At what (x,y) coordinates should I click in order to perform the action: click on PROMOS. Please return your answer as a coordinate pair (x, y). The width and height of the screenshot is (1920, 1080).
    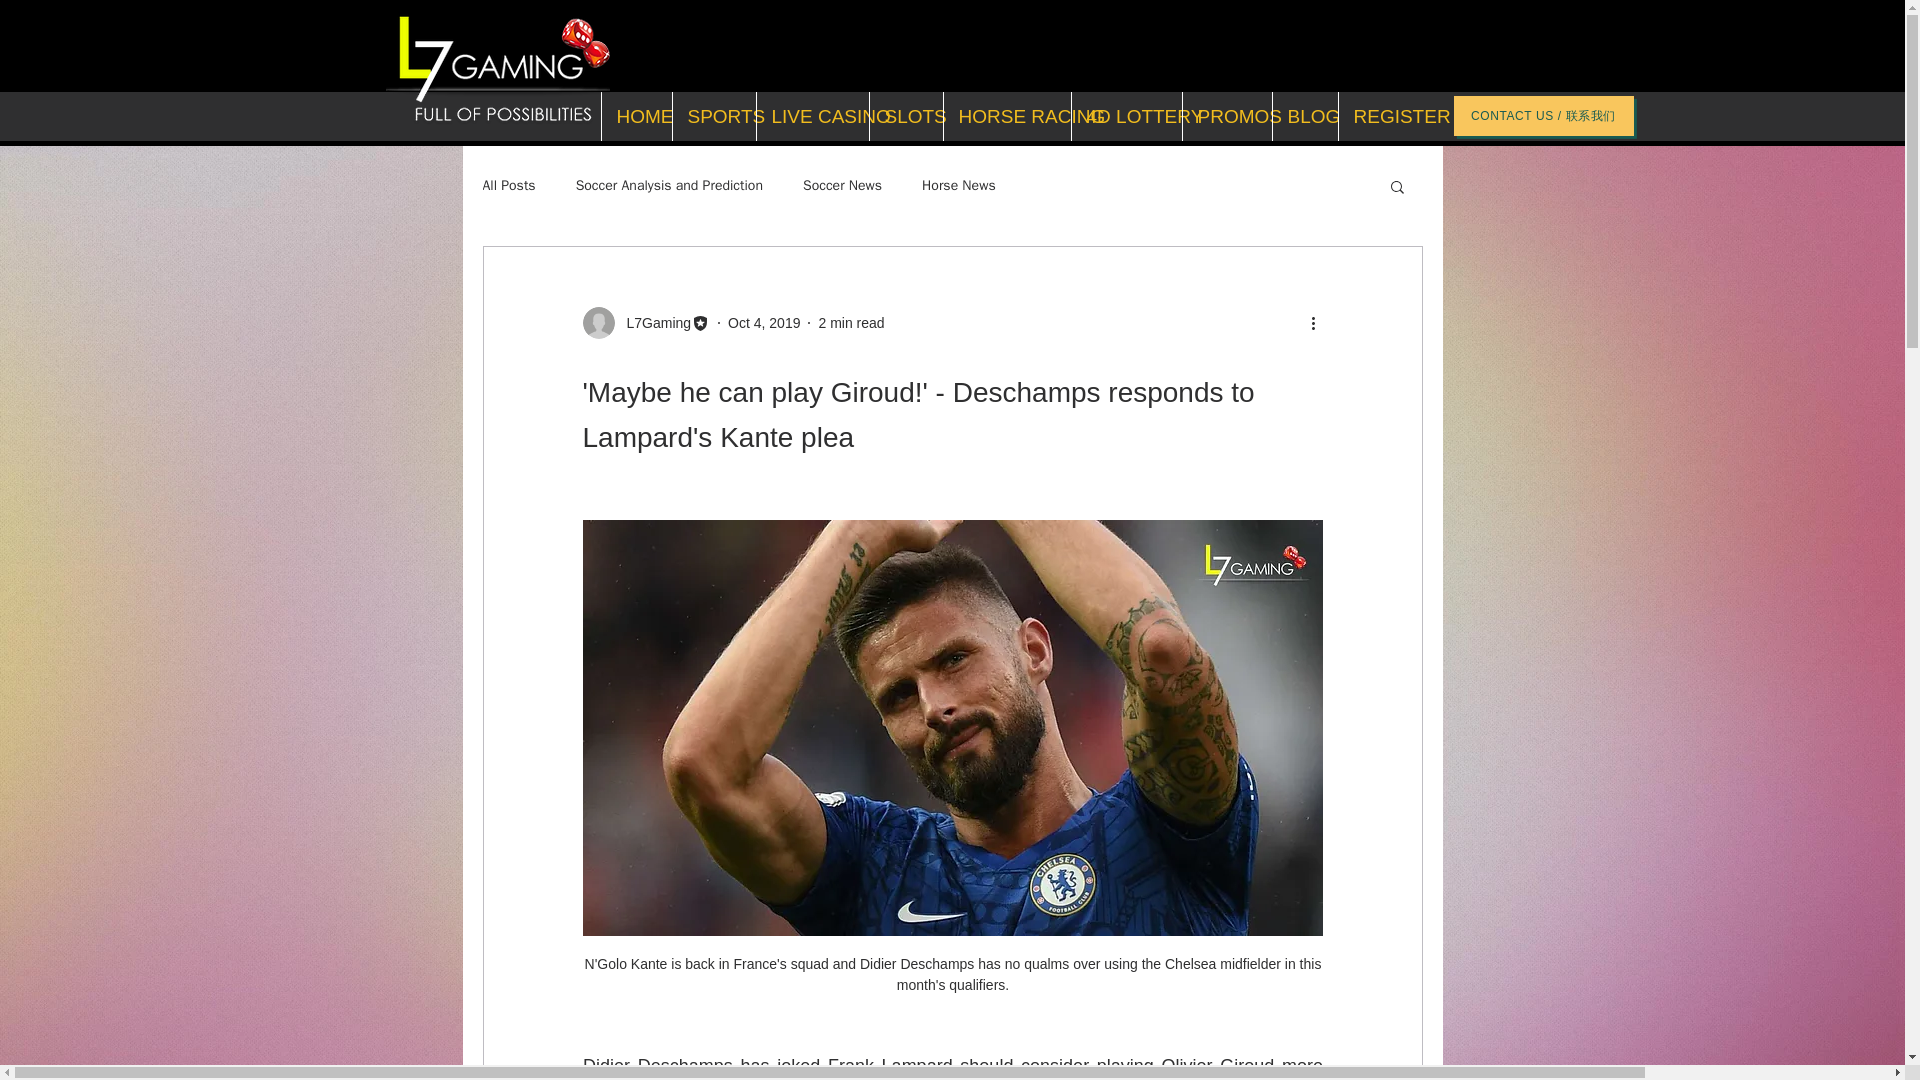
    Looking at the image, I should click on (1226, 116).